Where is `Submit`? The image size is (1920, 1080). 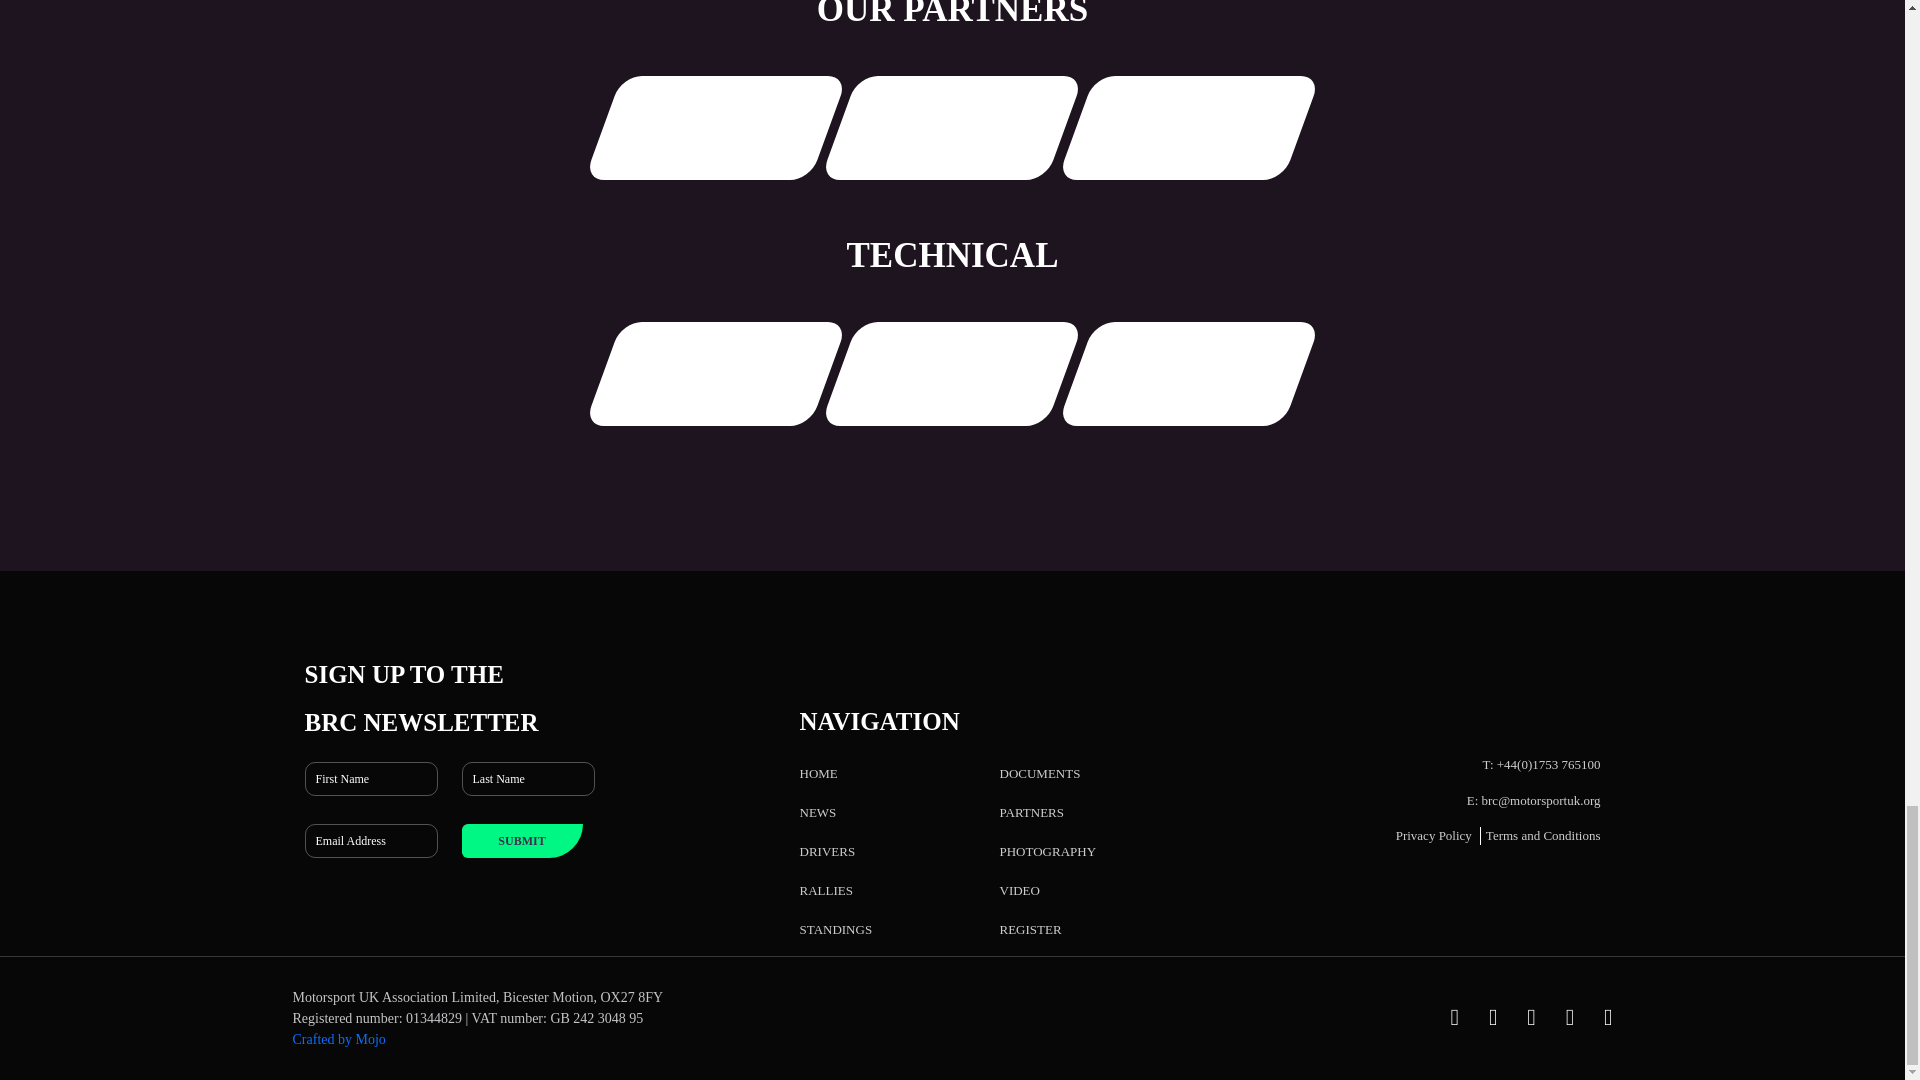
Submit is located at coordinates (522, 840).